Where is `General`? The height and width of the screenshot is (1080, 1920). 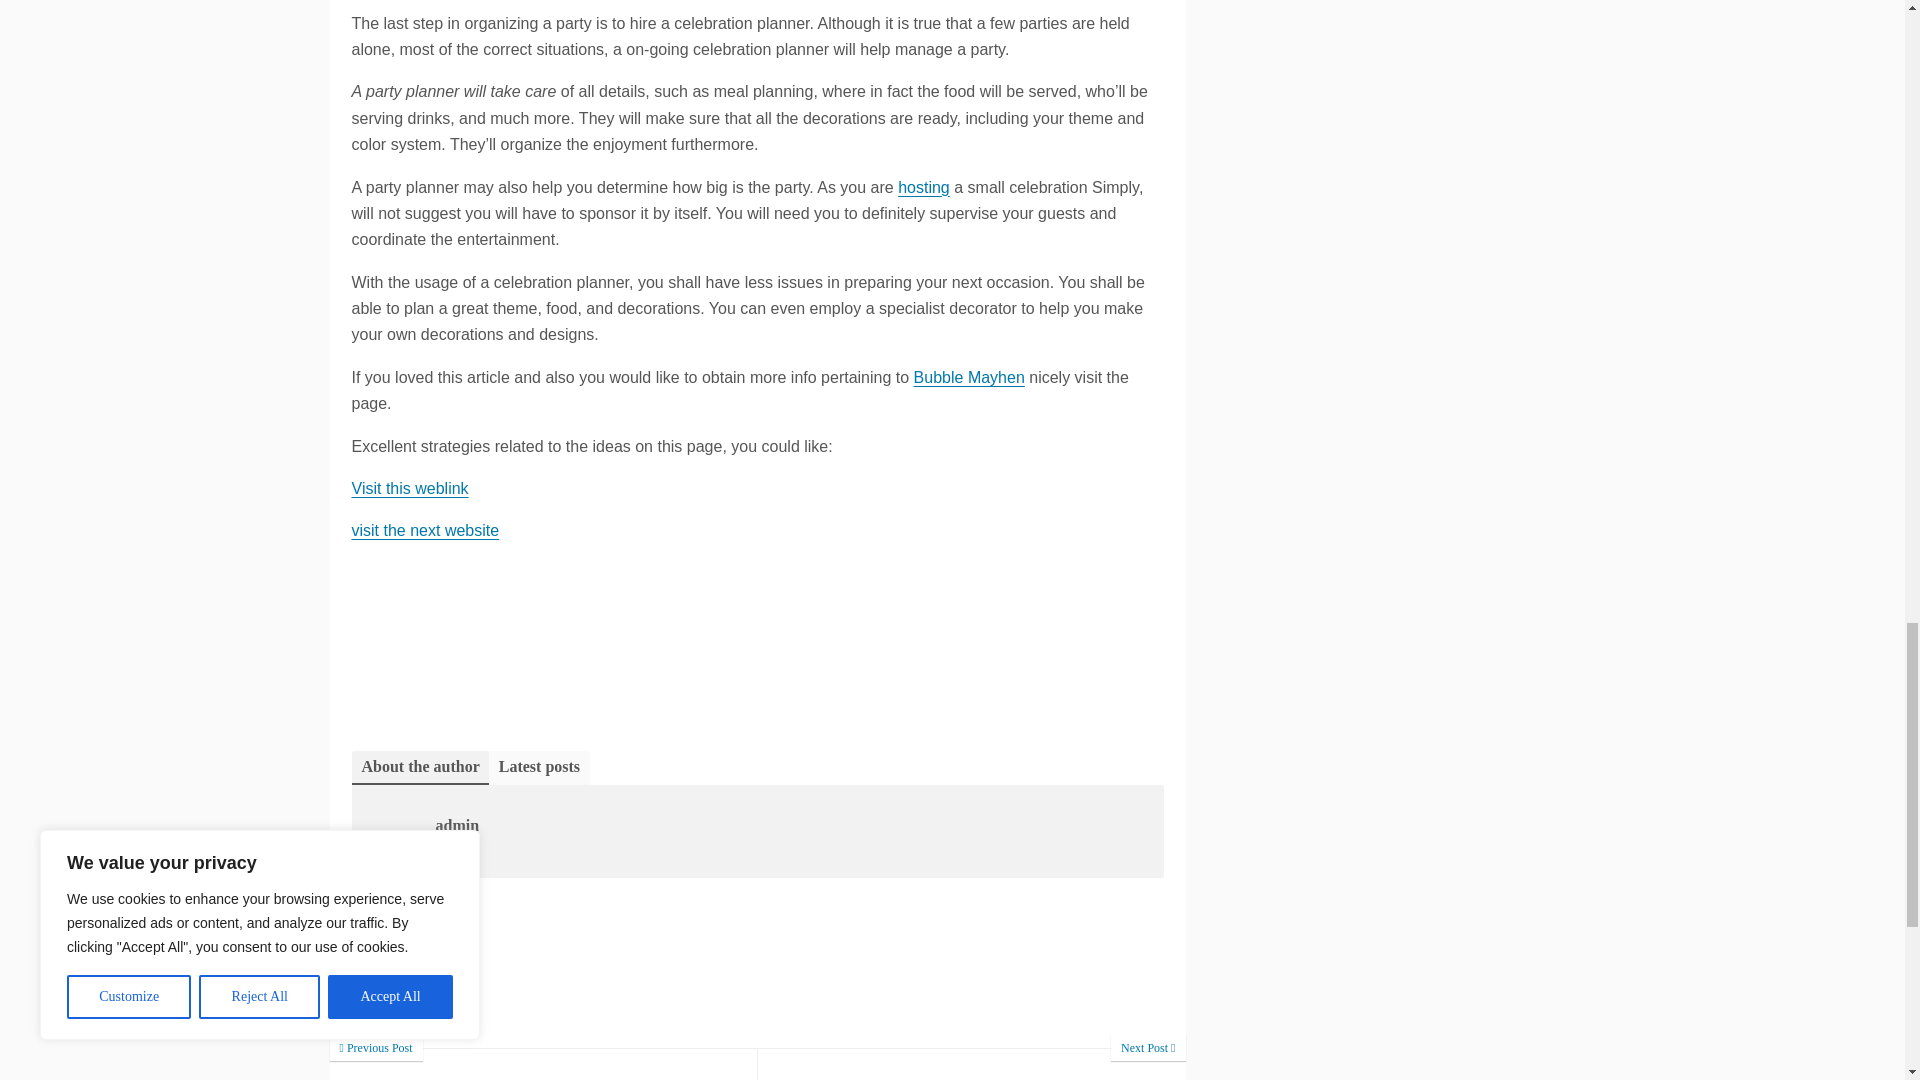
General is located at coordinates (406, 925).